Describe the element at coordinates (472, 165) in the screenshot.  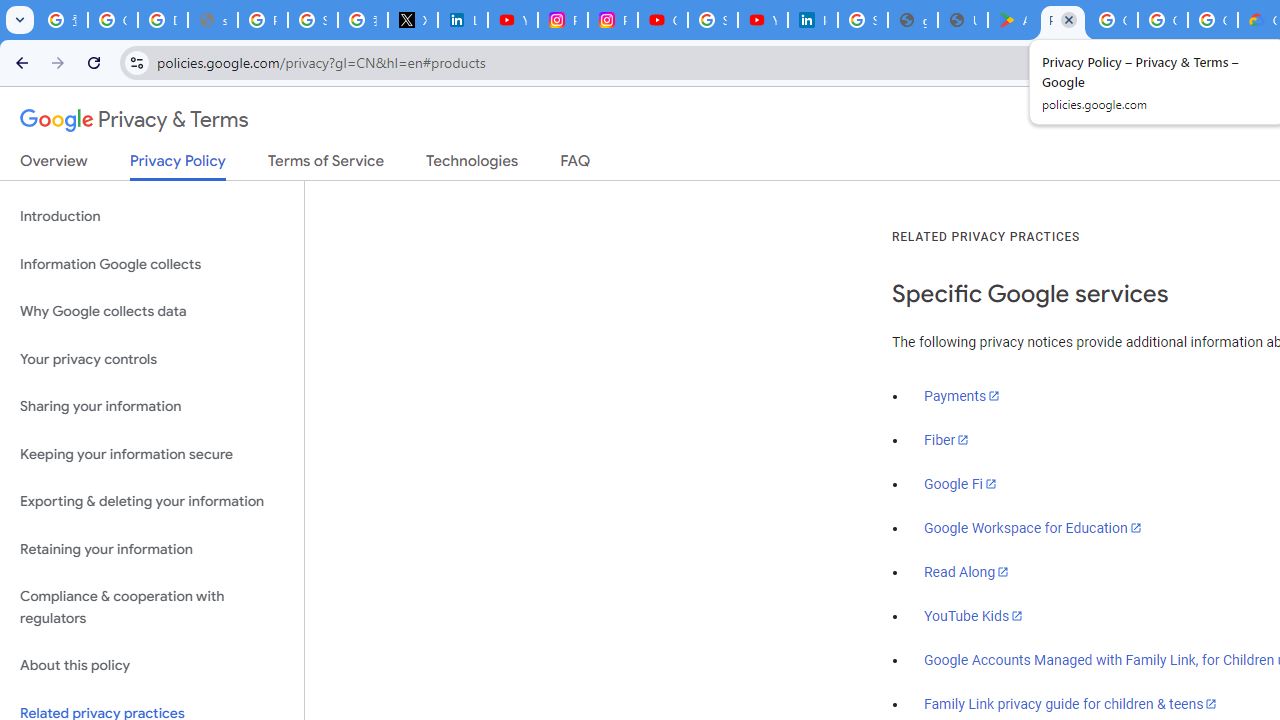
I see `Technologies` at that location.